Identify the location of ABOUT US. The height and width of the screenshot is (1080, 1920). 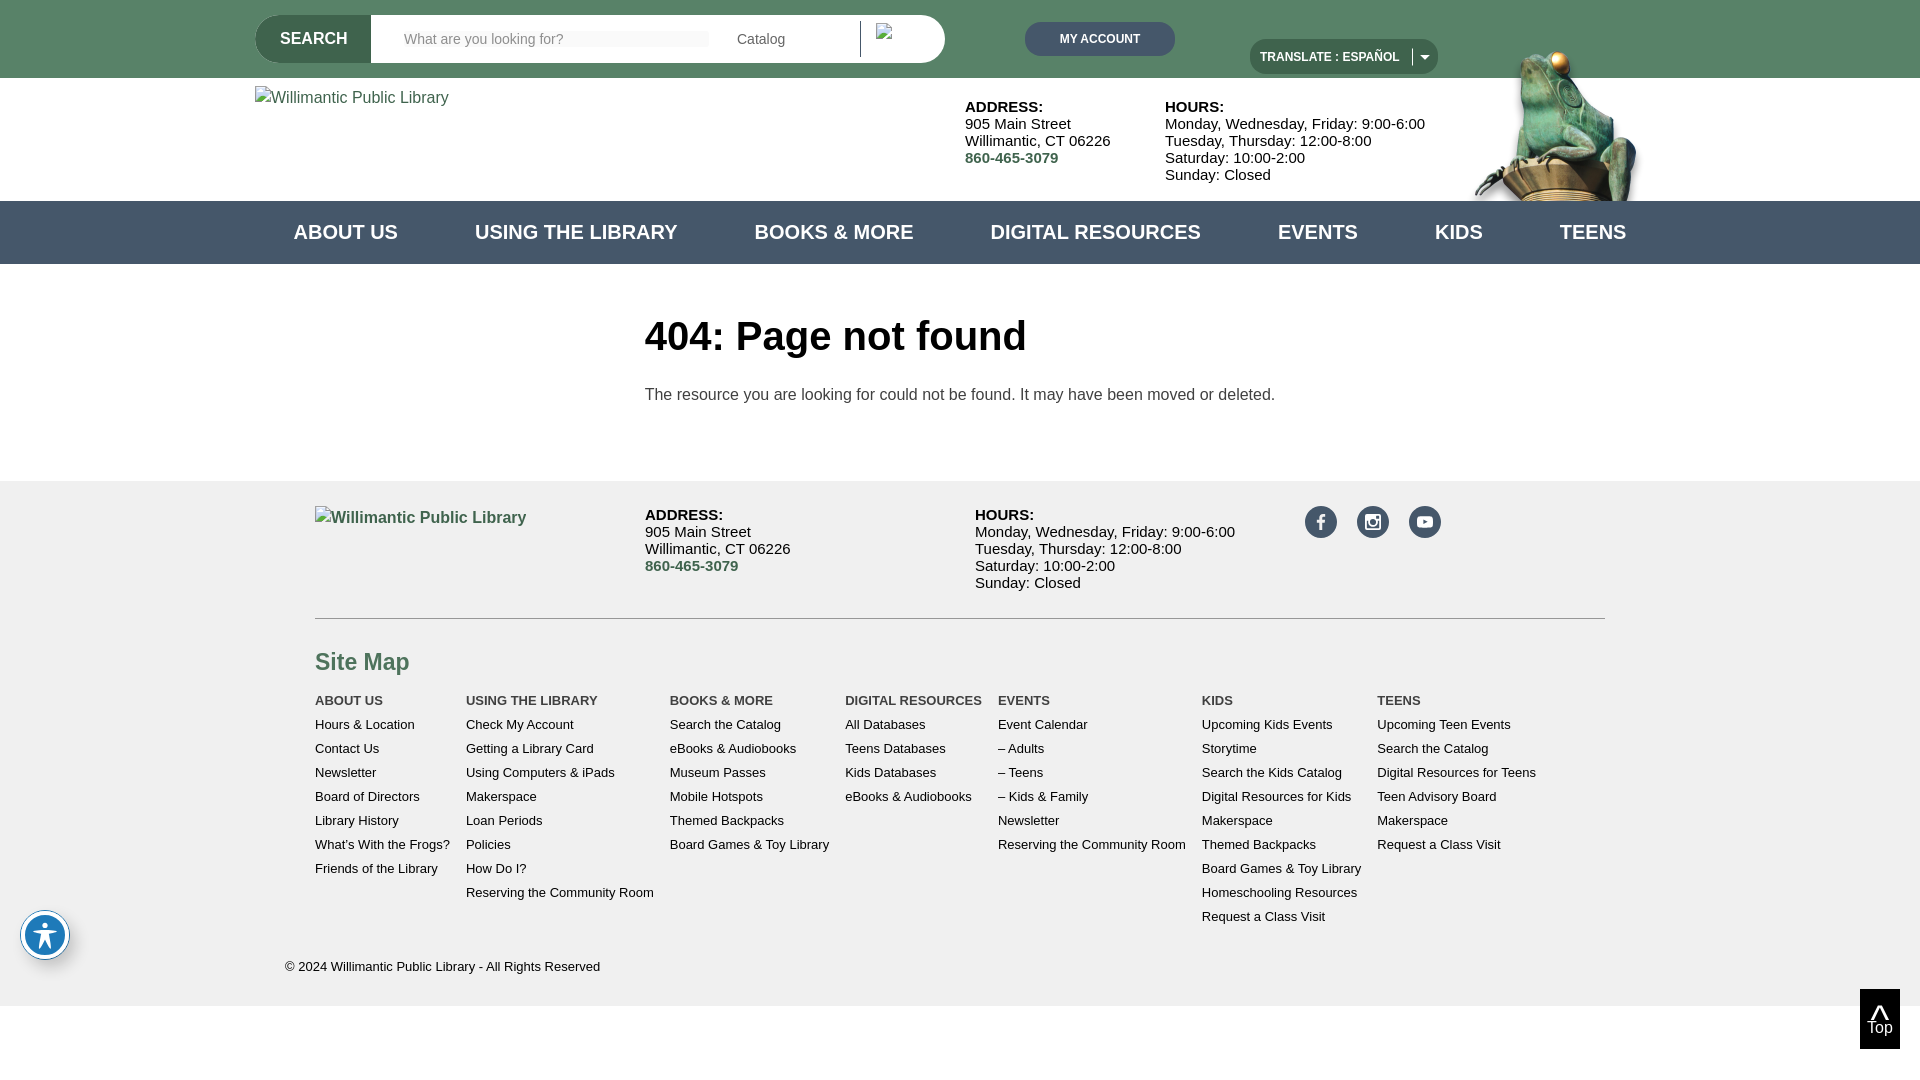
(346, 232).